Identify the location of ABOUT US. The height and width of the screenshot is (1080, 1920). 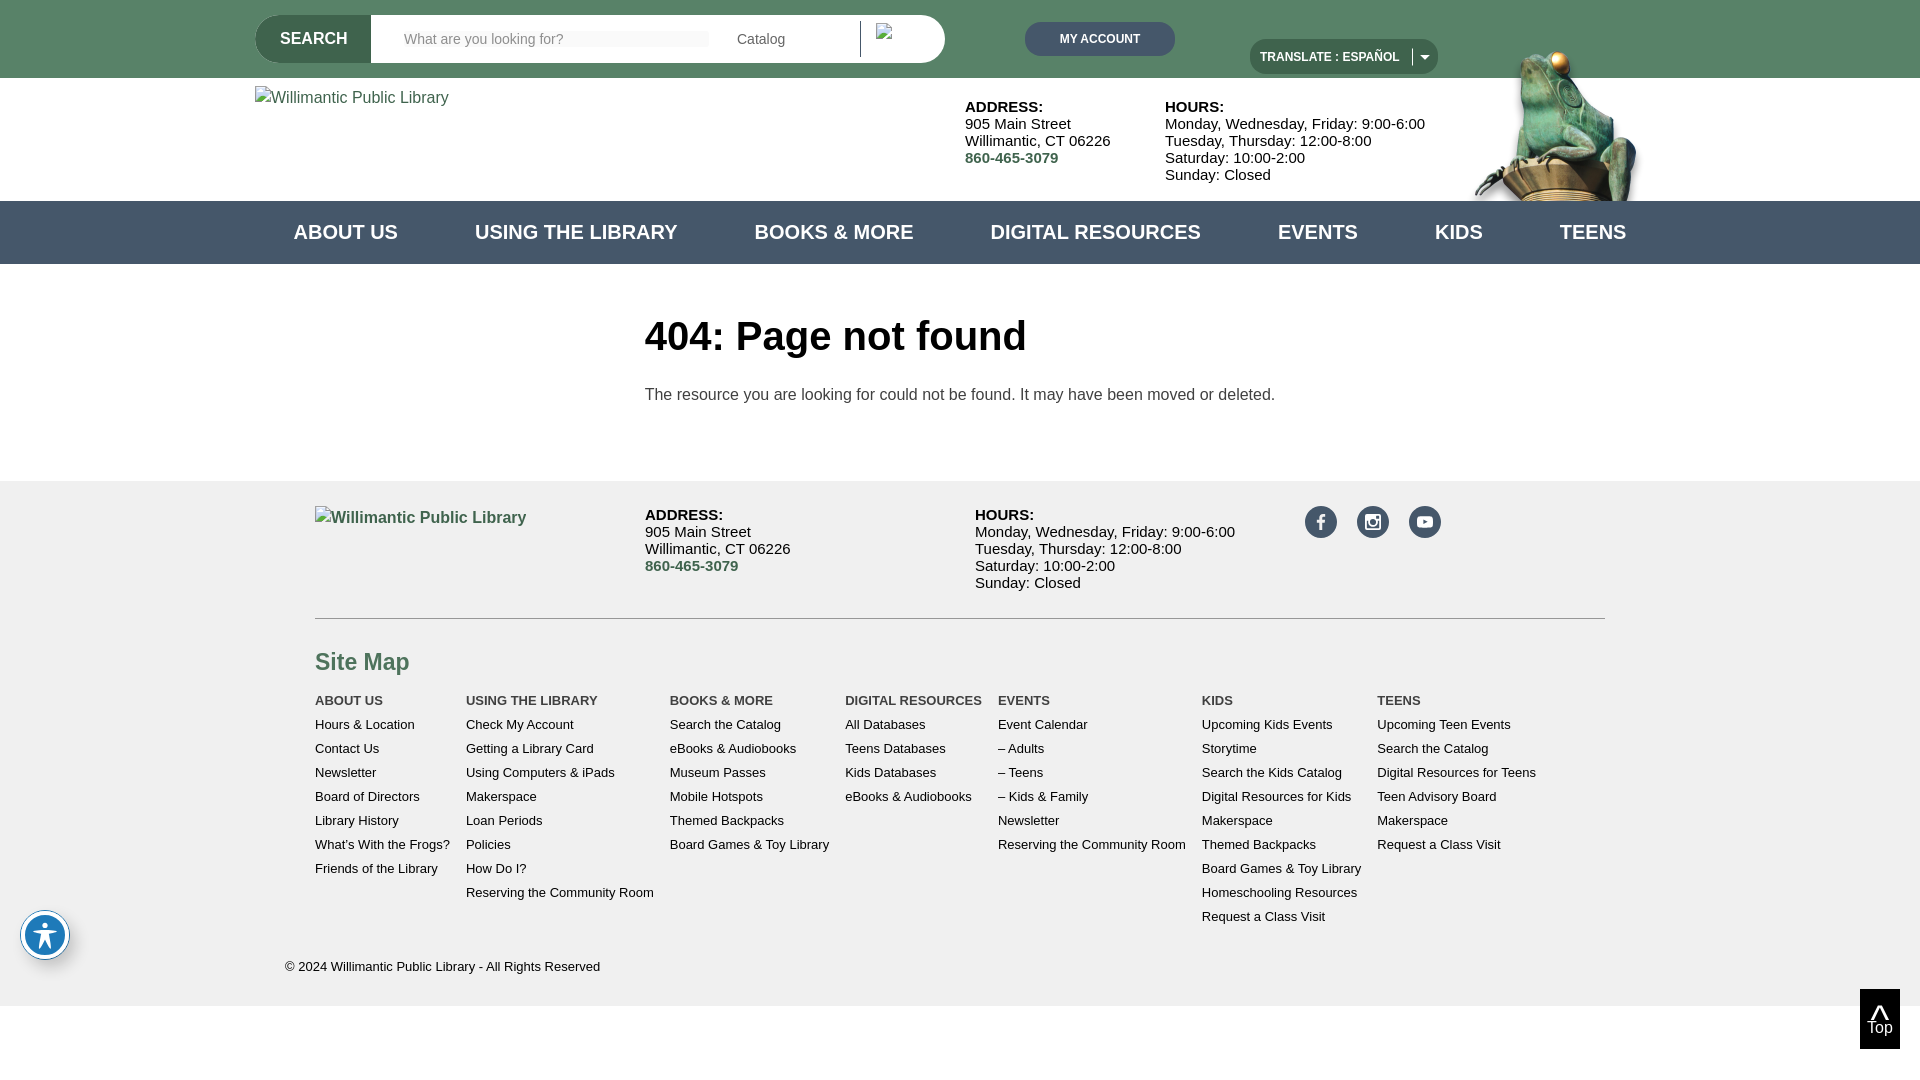
(346, 232).